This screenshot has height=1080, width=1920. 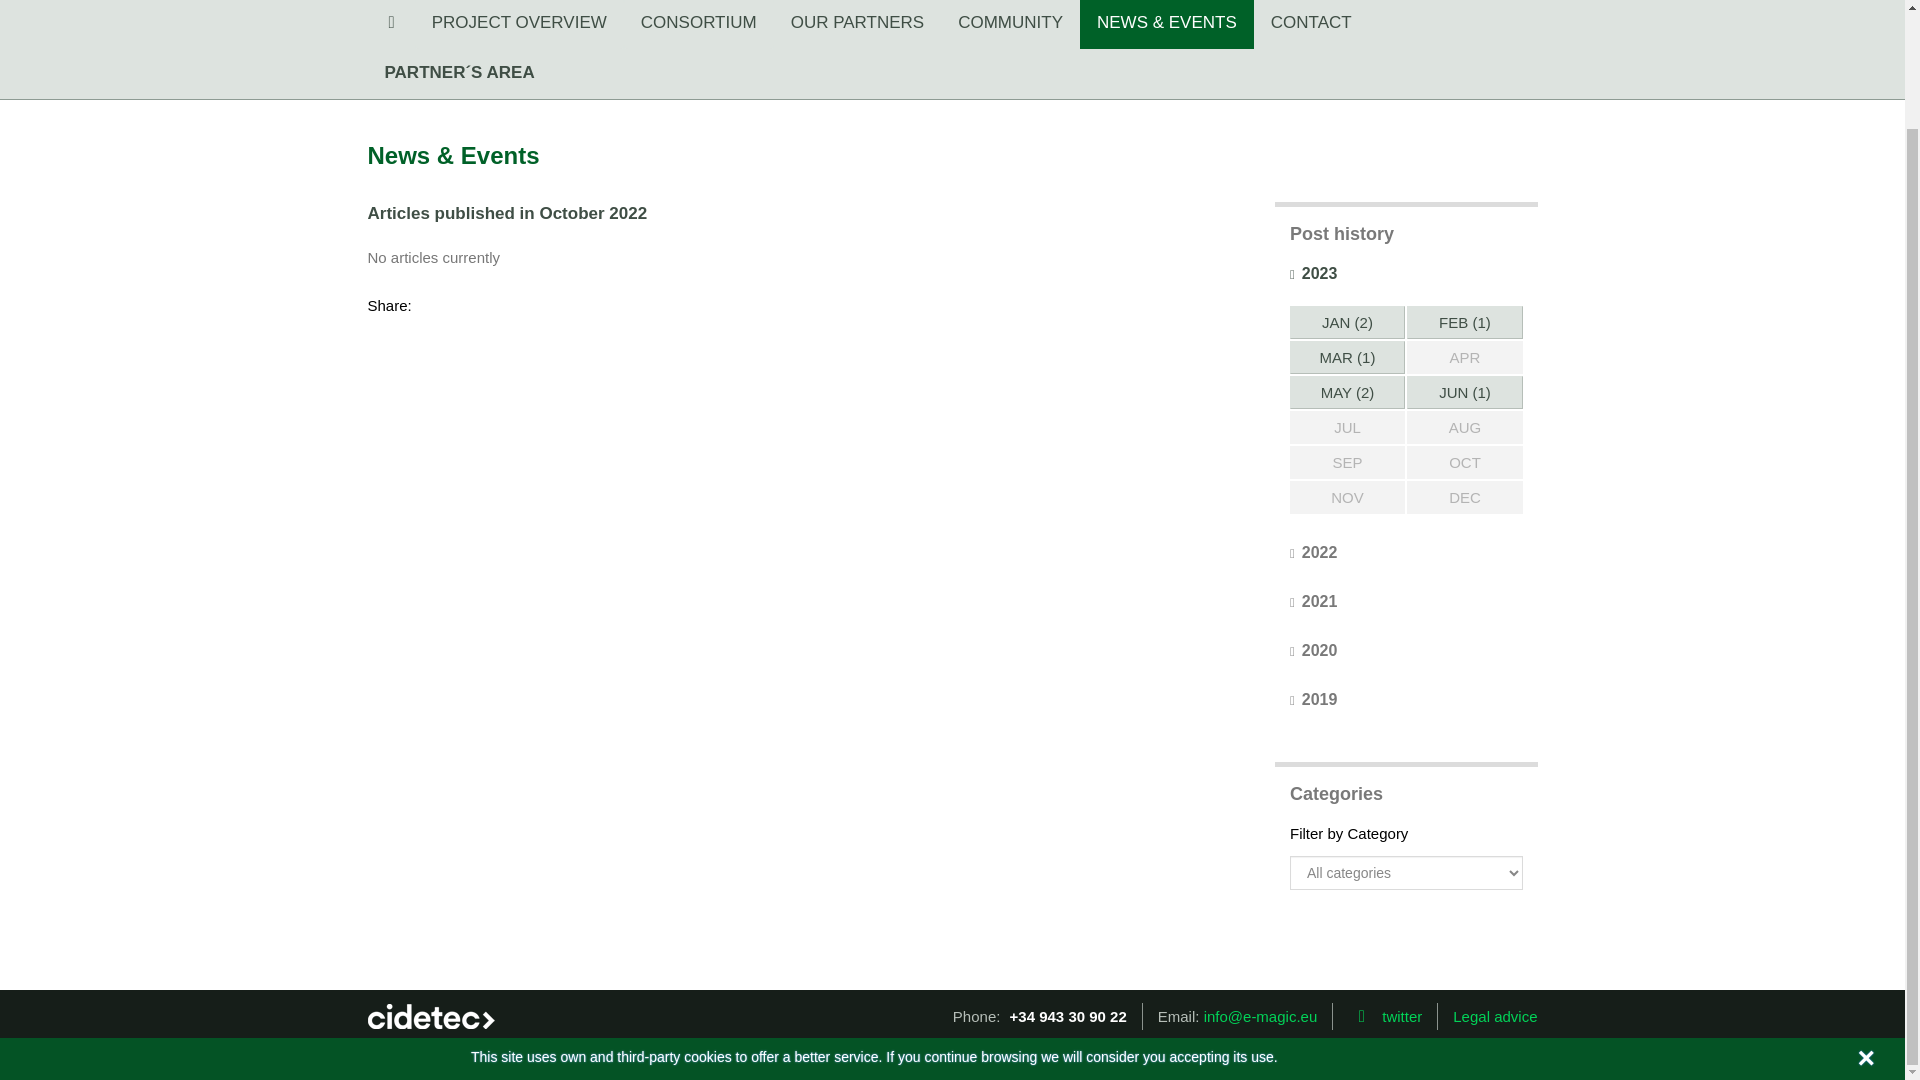 I want to click on COMMUNITY, so click(x=1010, y=24).